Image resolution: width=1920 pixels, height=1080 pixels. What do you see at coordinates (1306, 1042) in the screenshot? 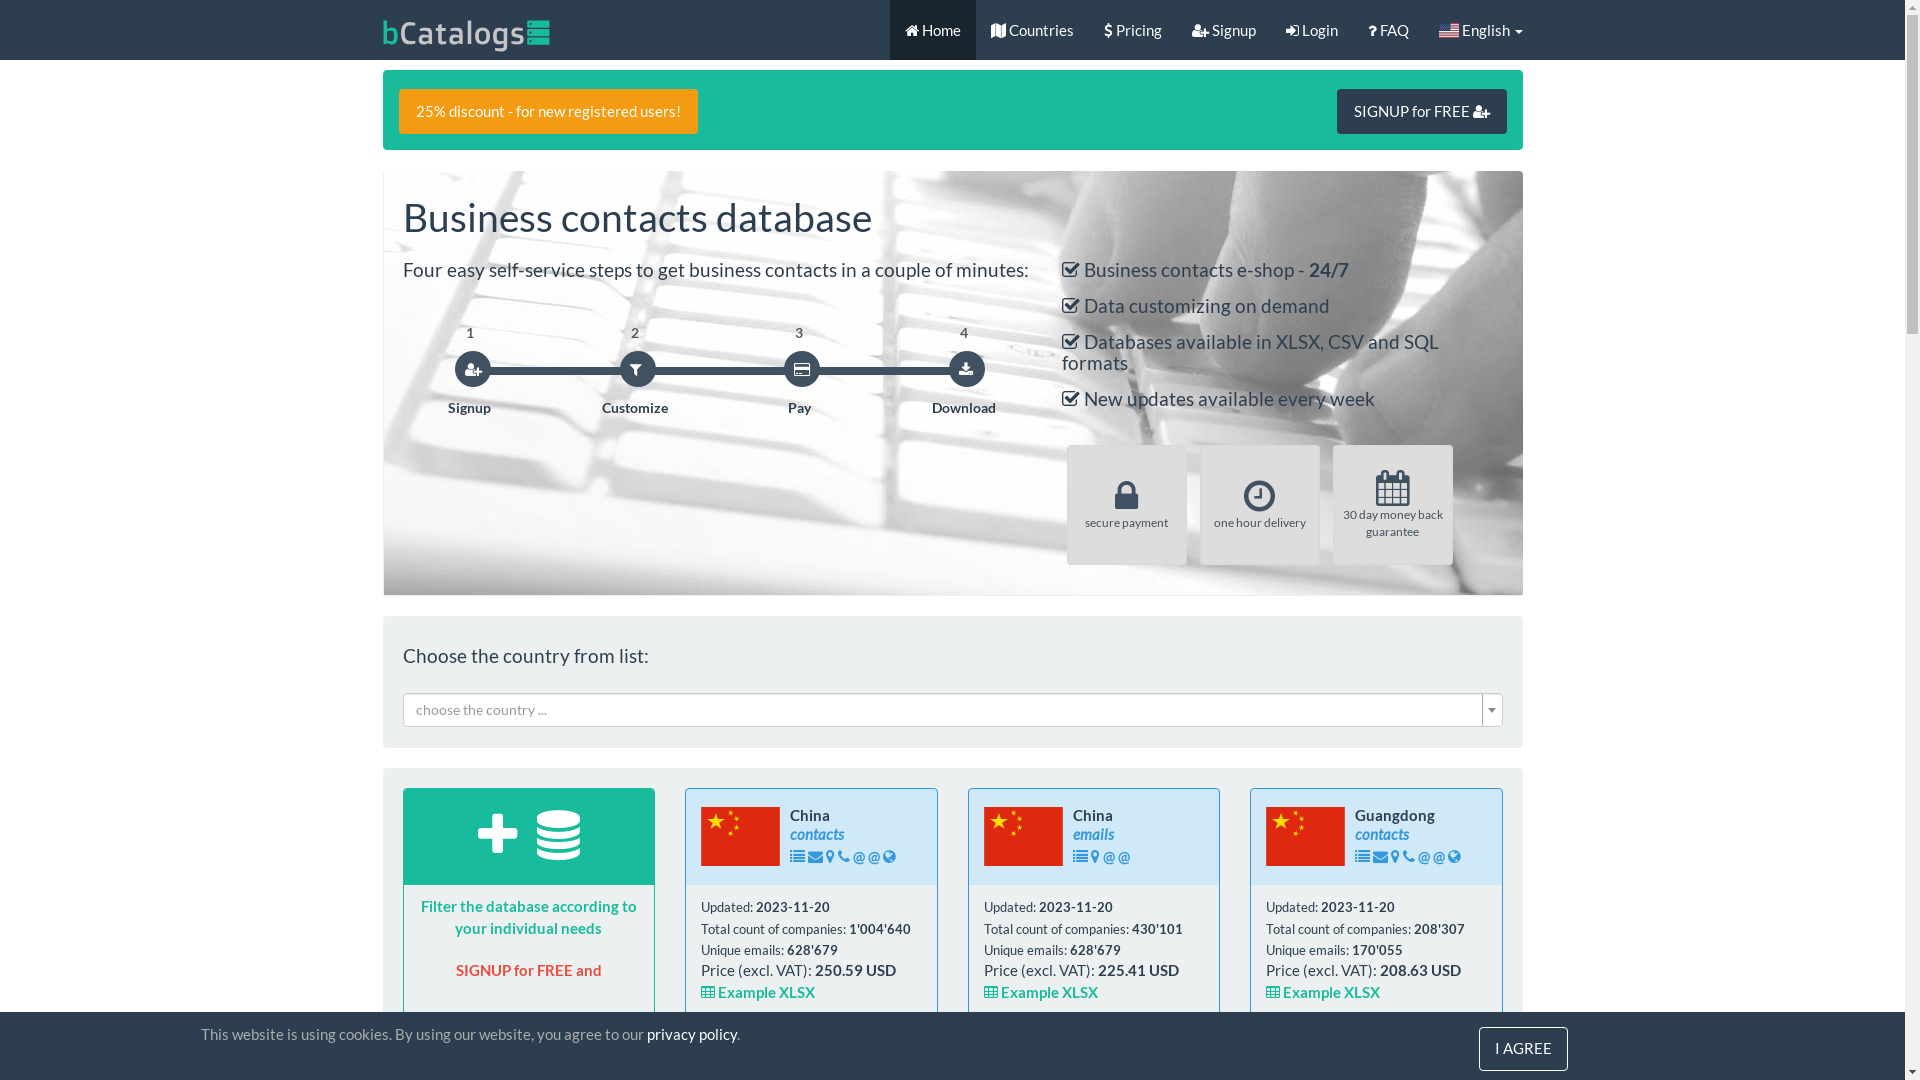
I see `Details` at bounding box center [1306, 1042].